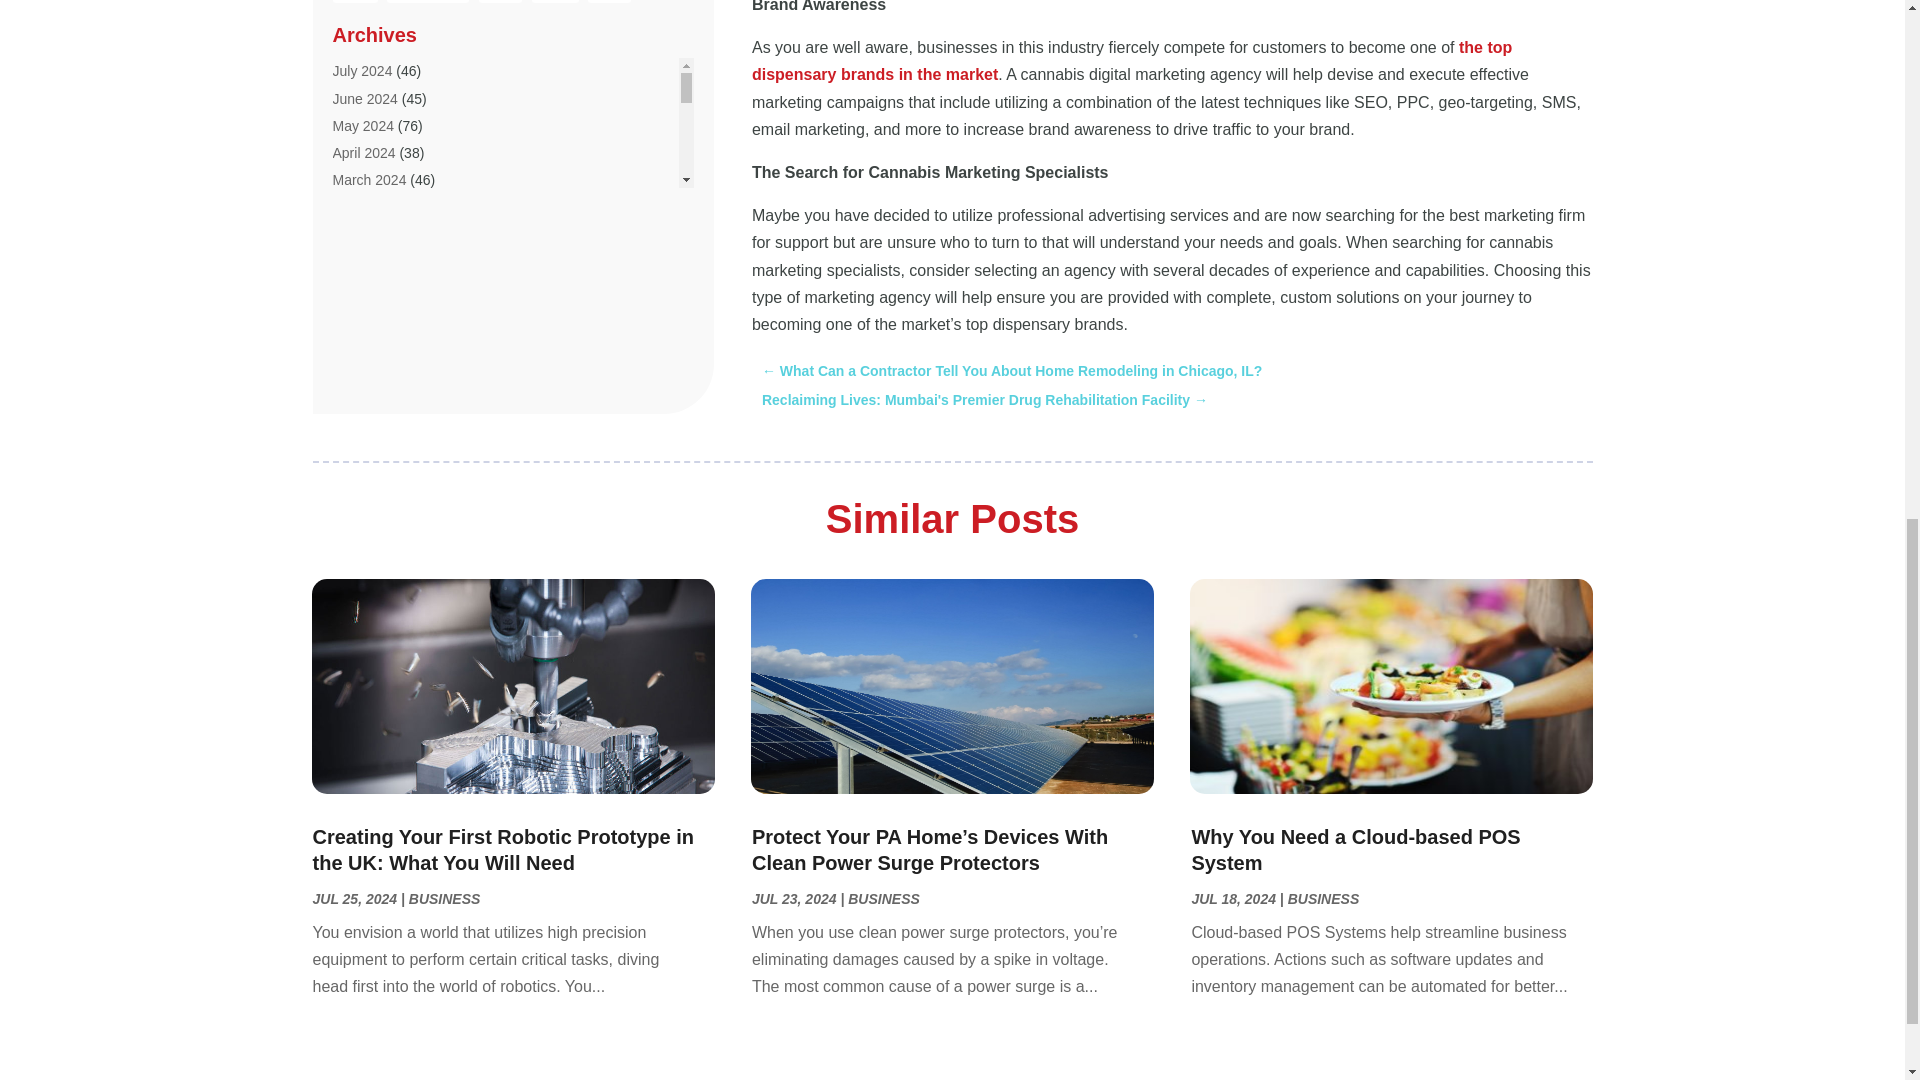 The width and height of the screenshot is (1920, 1080). What do you see at coordinates (366, 76) in the screenshot?
I see `Aerospace` at bounding box center [366, 76].